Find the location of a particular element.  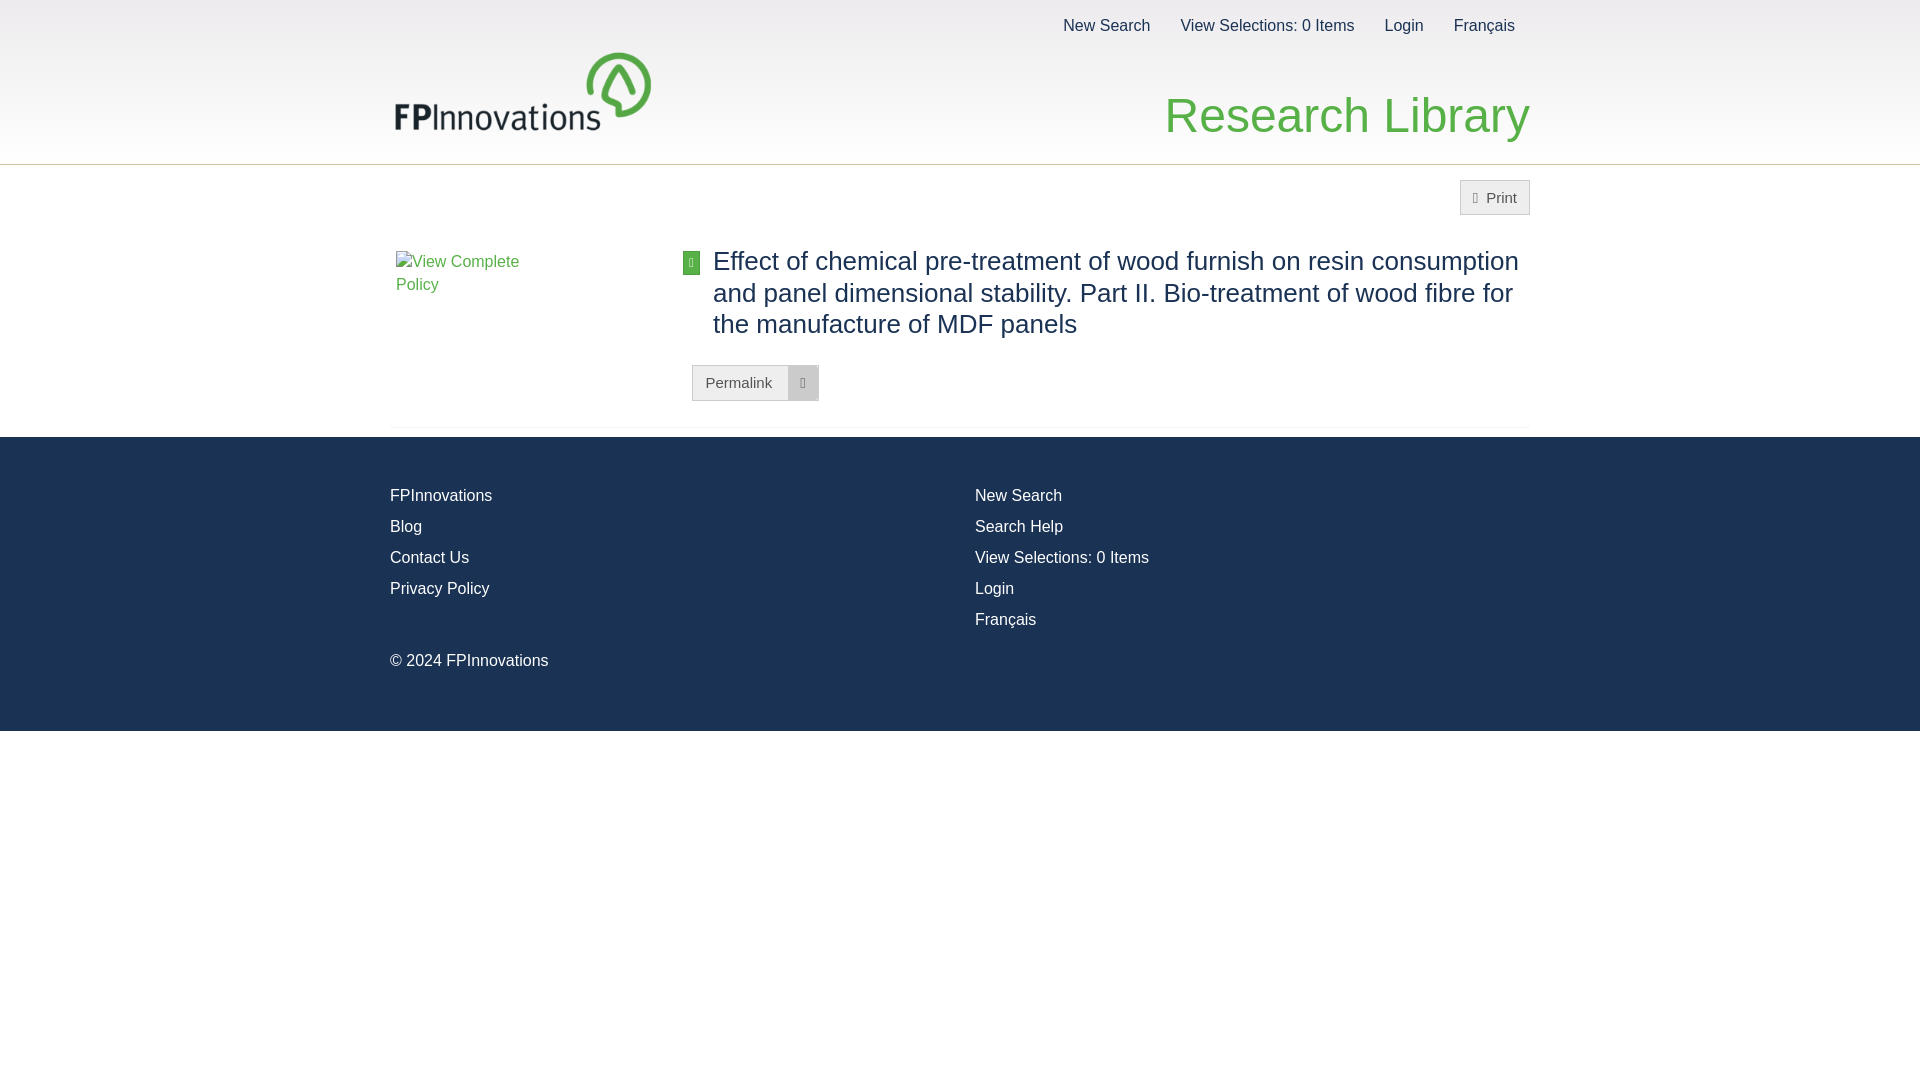

Blog is located at coordinates (406, 526).